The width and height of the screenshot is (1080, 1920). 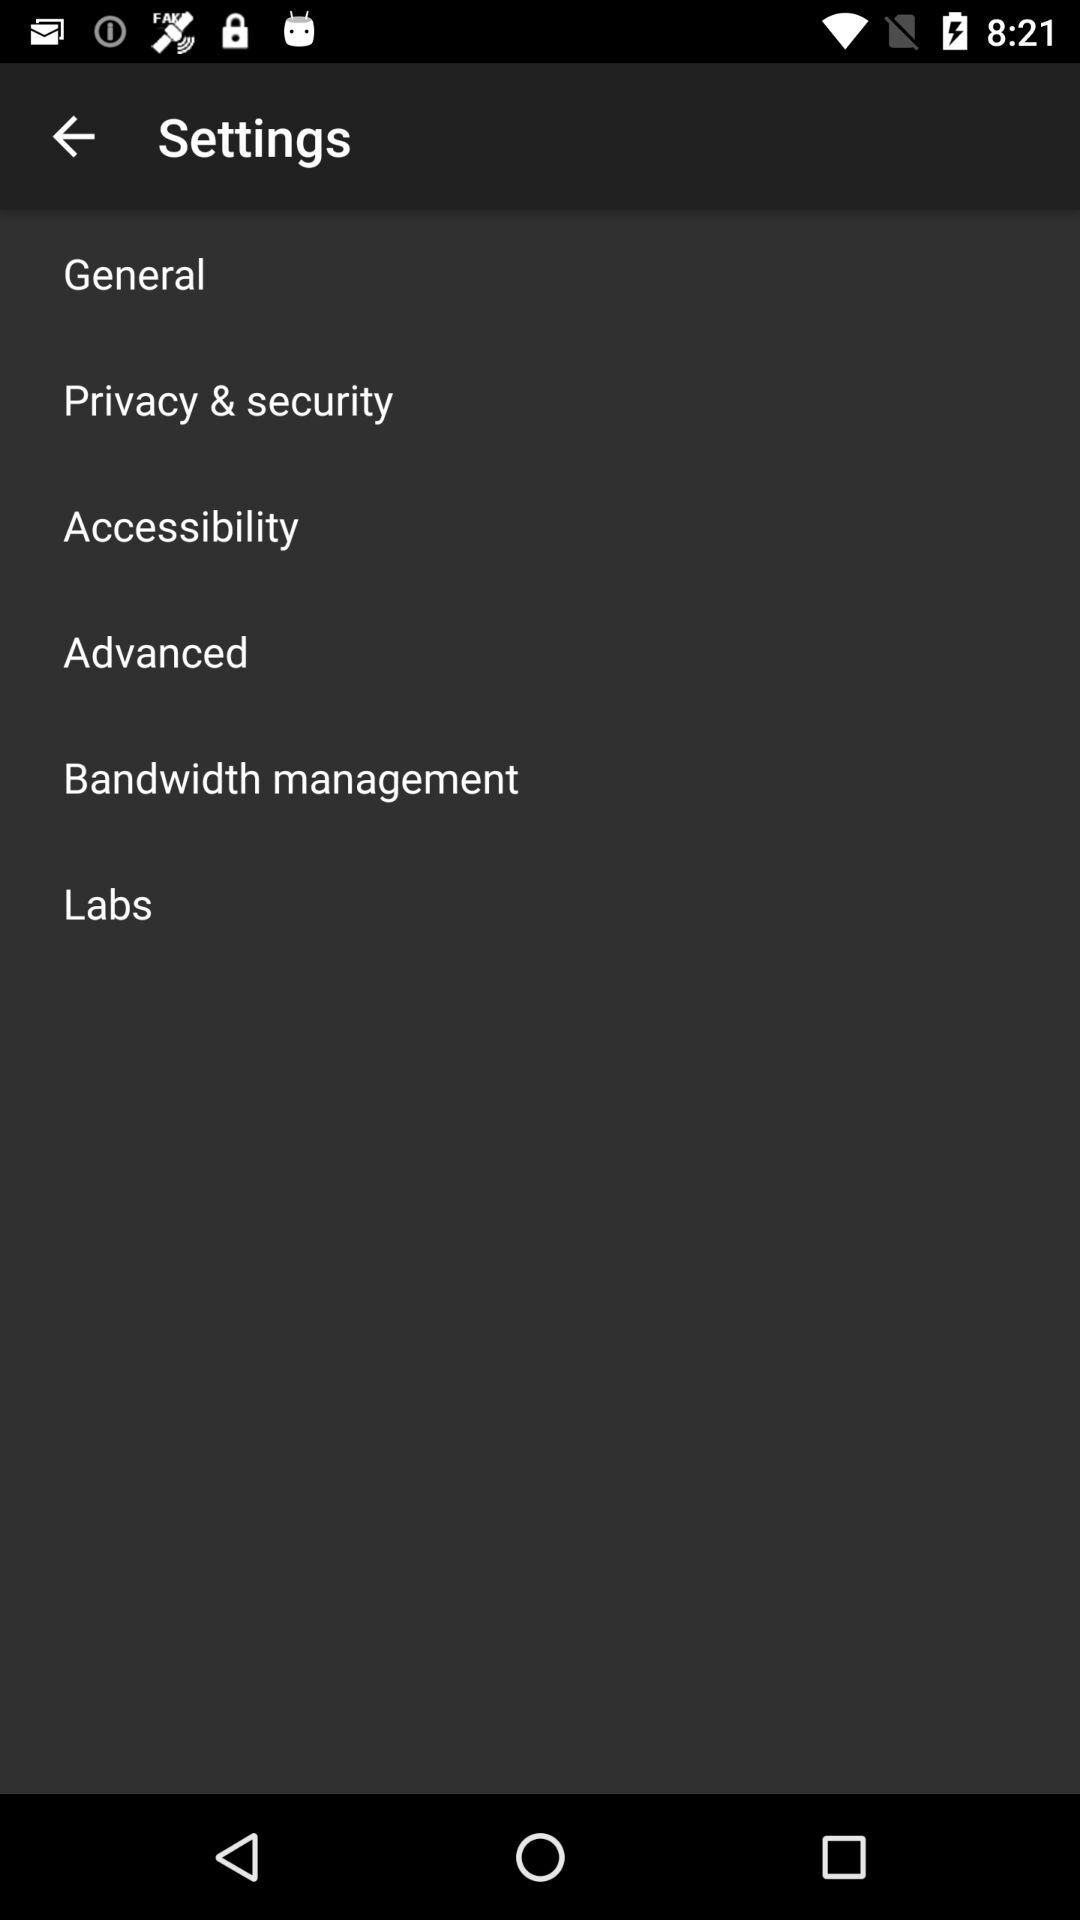 I want to click on flip until the privacy & security app, so click(x=228, y=398).